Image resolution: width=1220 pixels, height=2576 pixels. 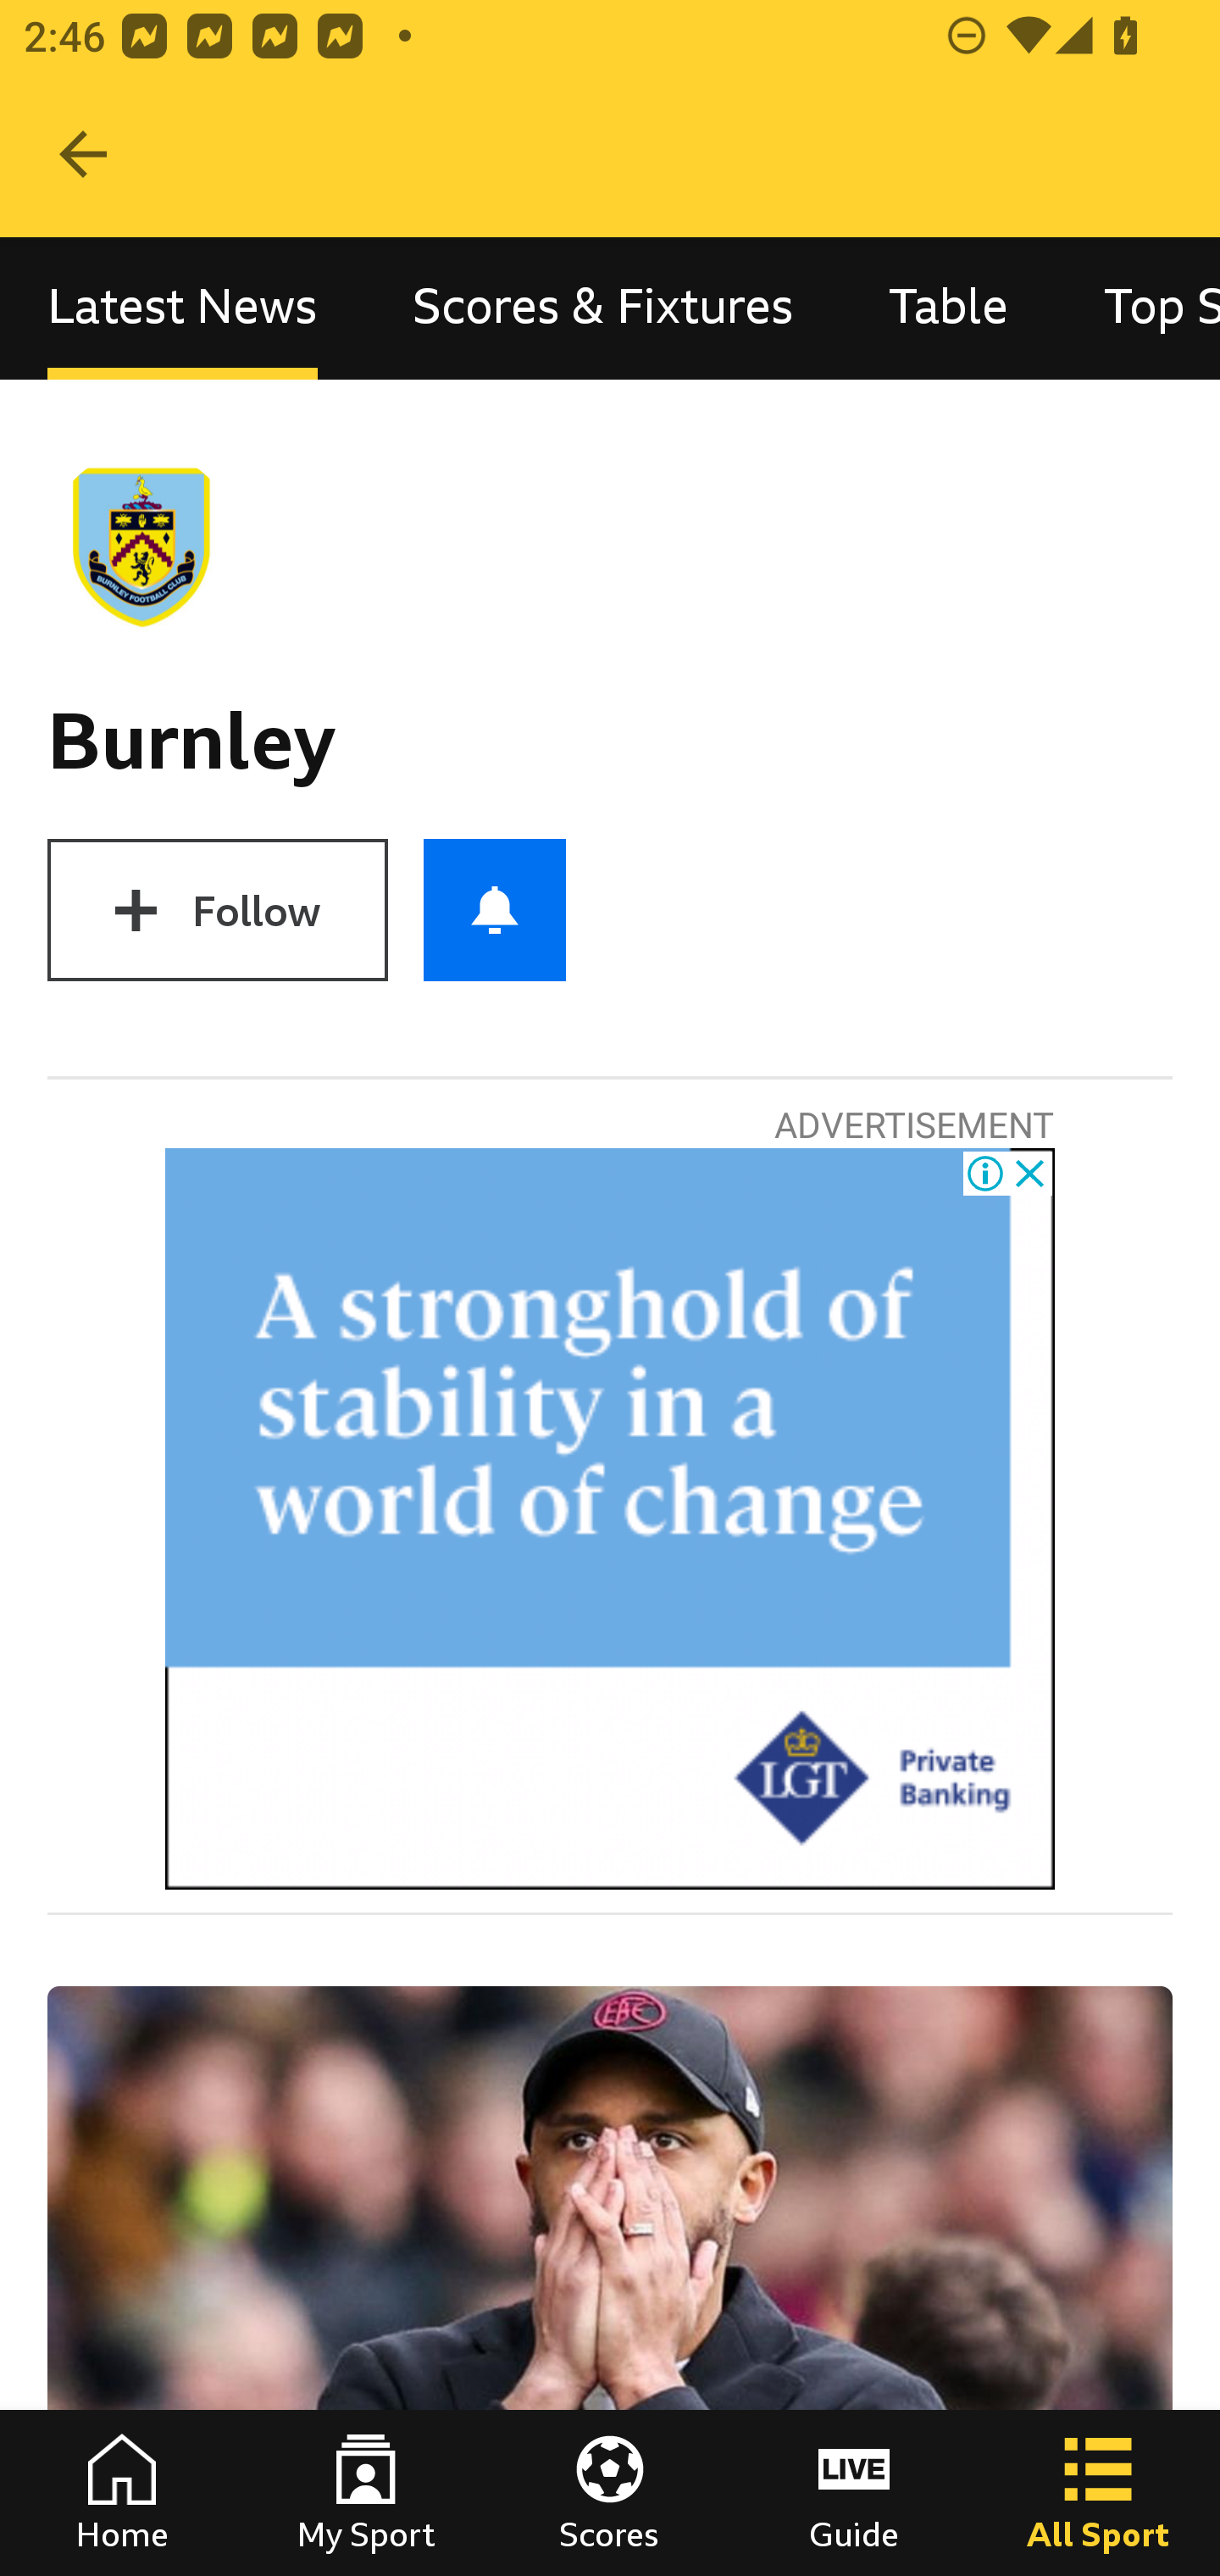 What do you see at coordinates (610, 2493) in the screenshot?
I see `Scores` at bounding box center [610, 2493].